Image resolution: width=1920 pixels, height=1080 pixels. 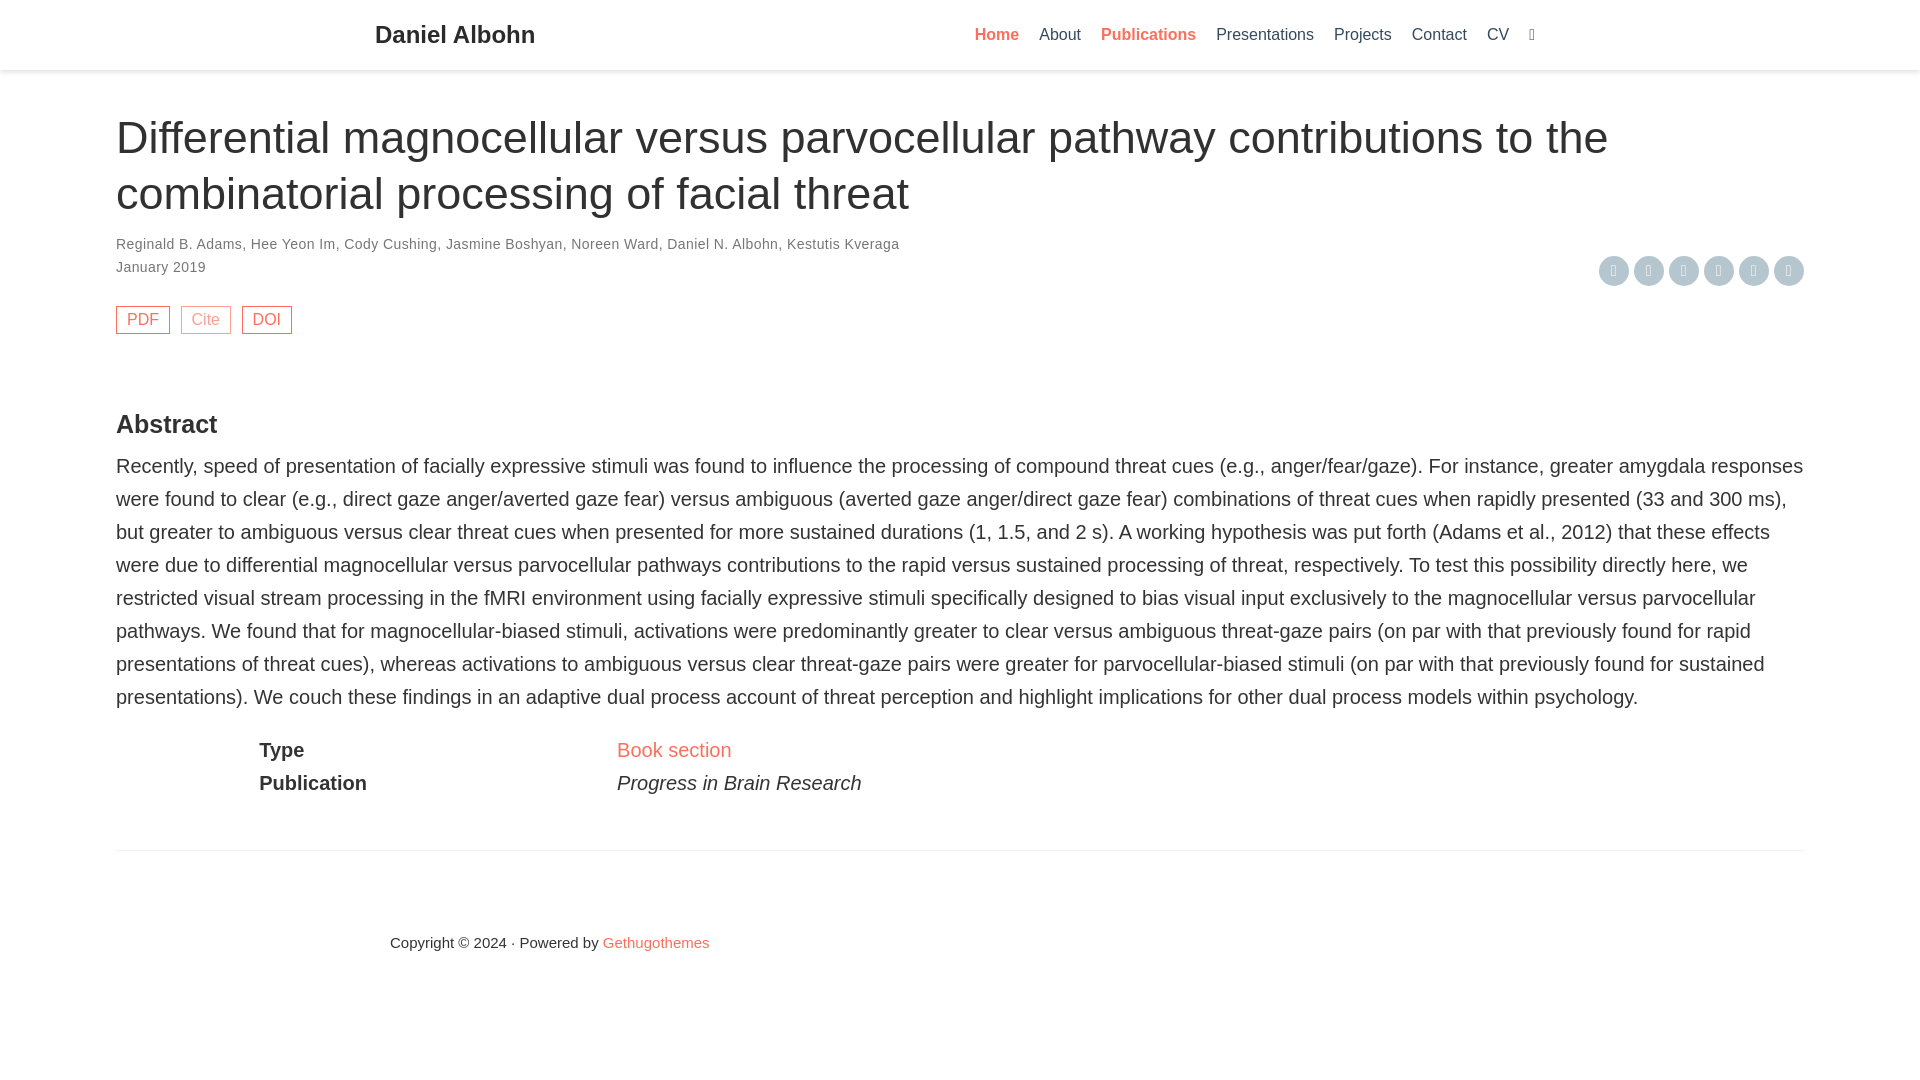 I want to click on Jasmine Boshyan, so click(x=504, y=244).